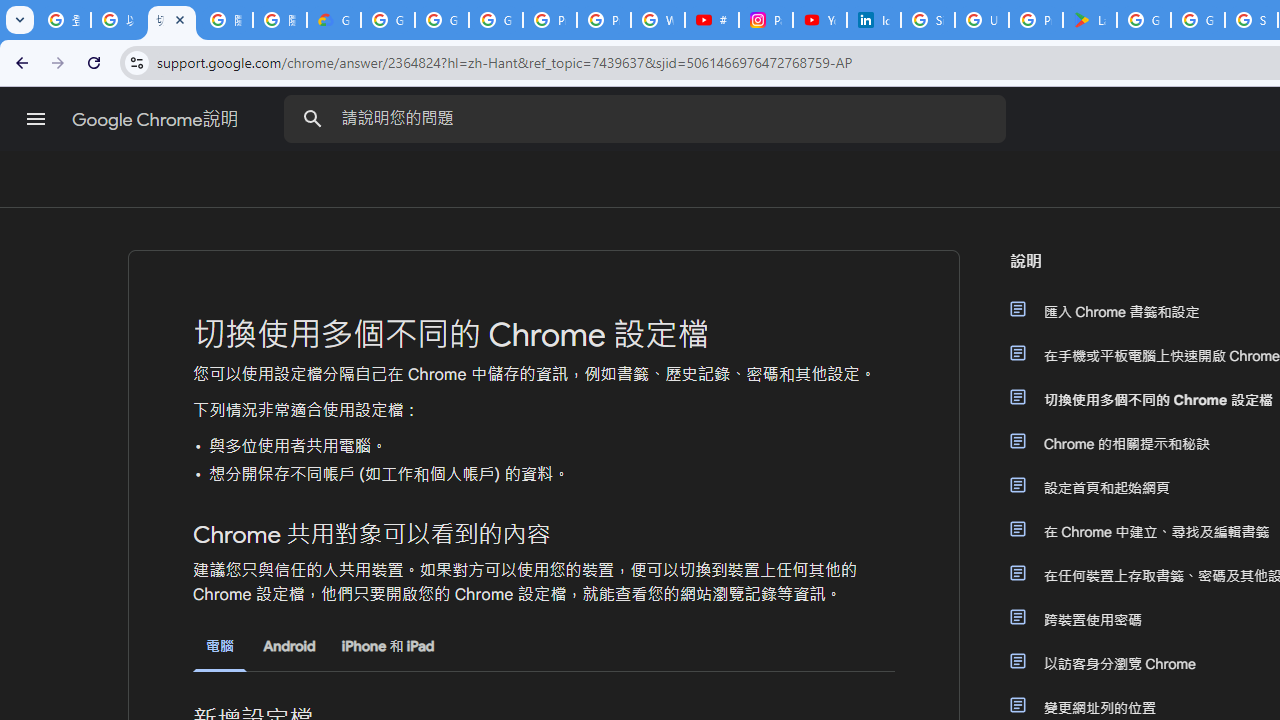  I want to click on Google Workspace - Specific Terms, so click(1198, 20).